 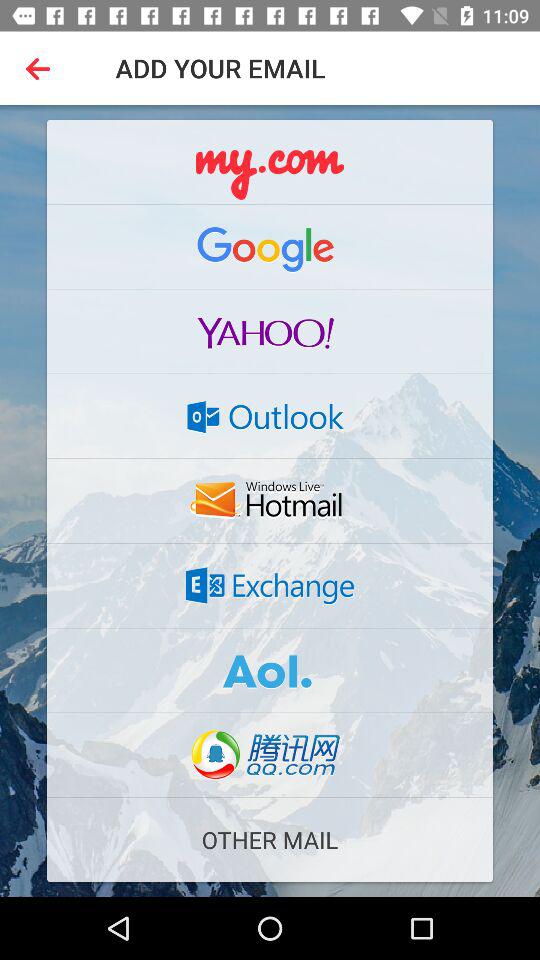 What do you see at coordinates (270, 840) in the screenshot?
I see `turn on other mail icon` at bounding box center [270, 840].